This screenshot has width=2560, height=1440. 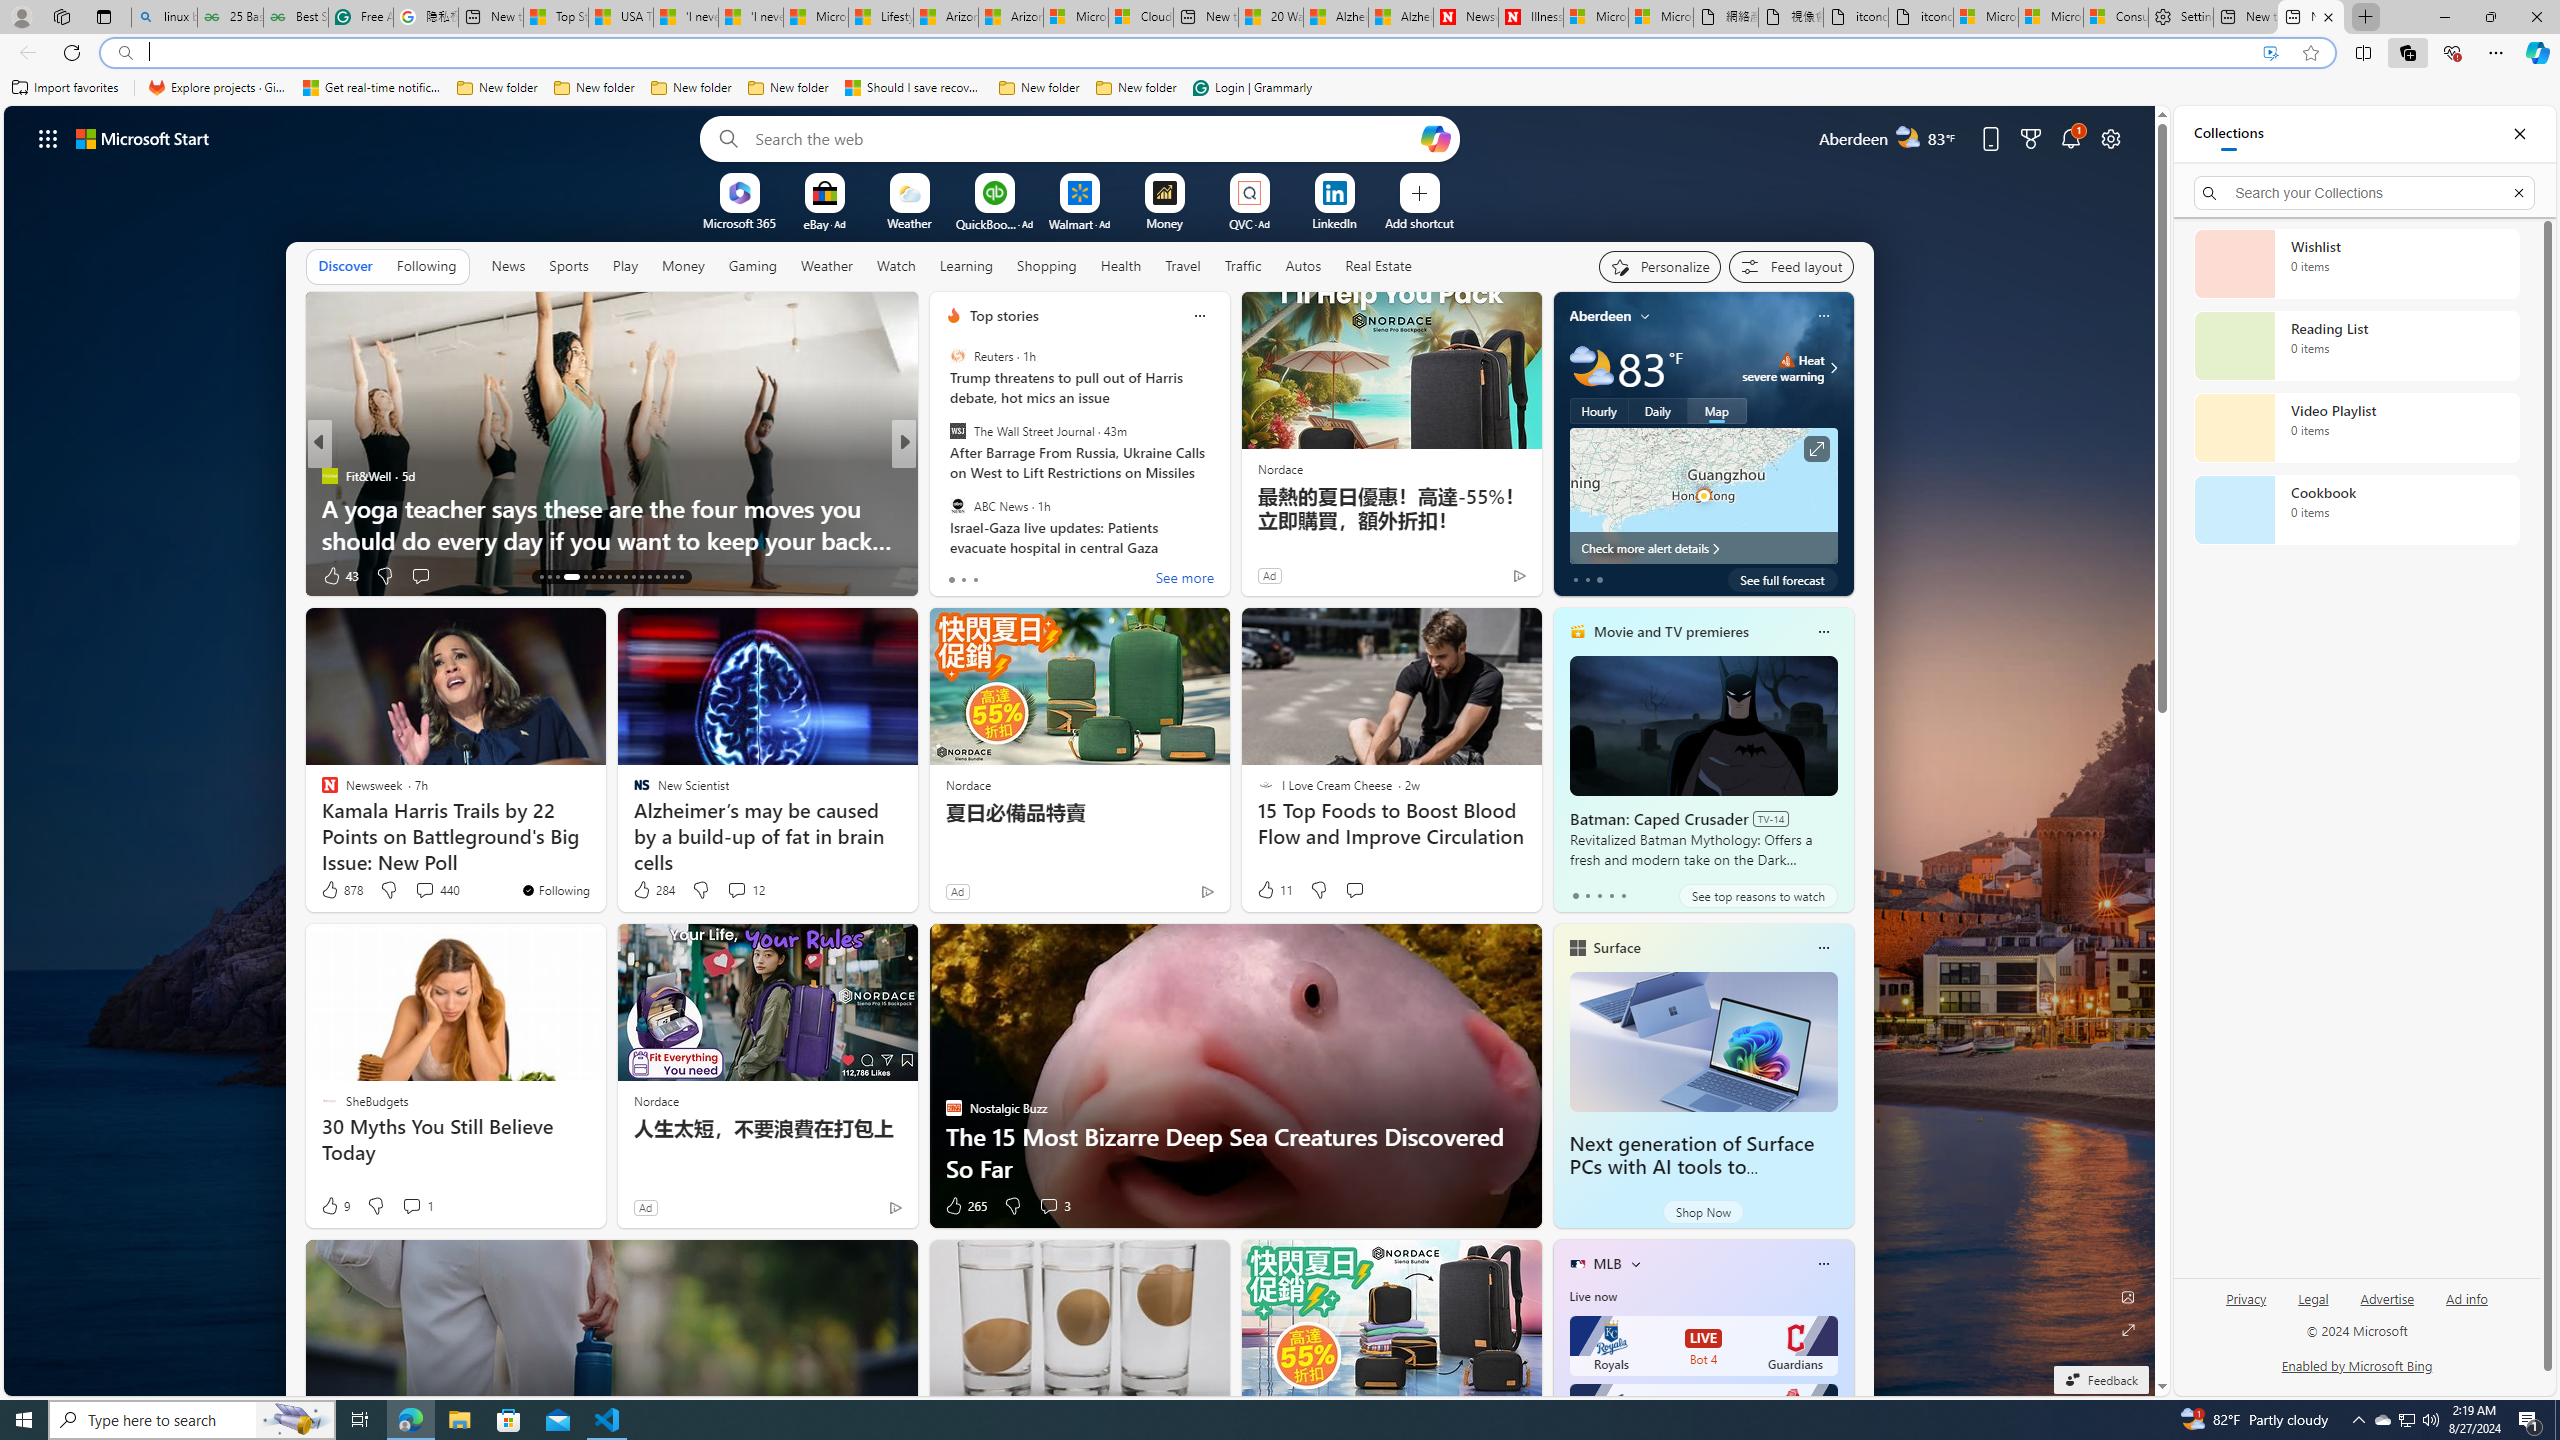 What do you see at coordinates (296, 17) in the screenshot?
I see `Best SSL Certificates Provider in India - GeeksforGeeks` at bounding box center [296, 17].